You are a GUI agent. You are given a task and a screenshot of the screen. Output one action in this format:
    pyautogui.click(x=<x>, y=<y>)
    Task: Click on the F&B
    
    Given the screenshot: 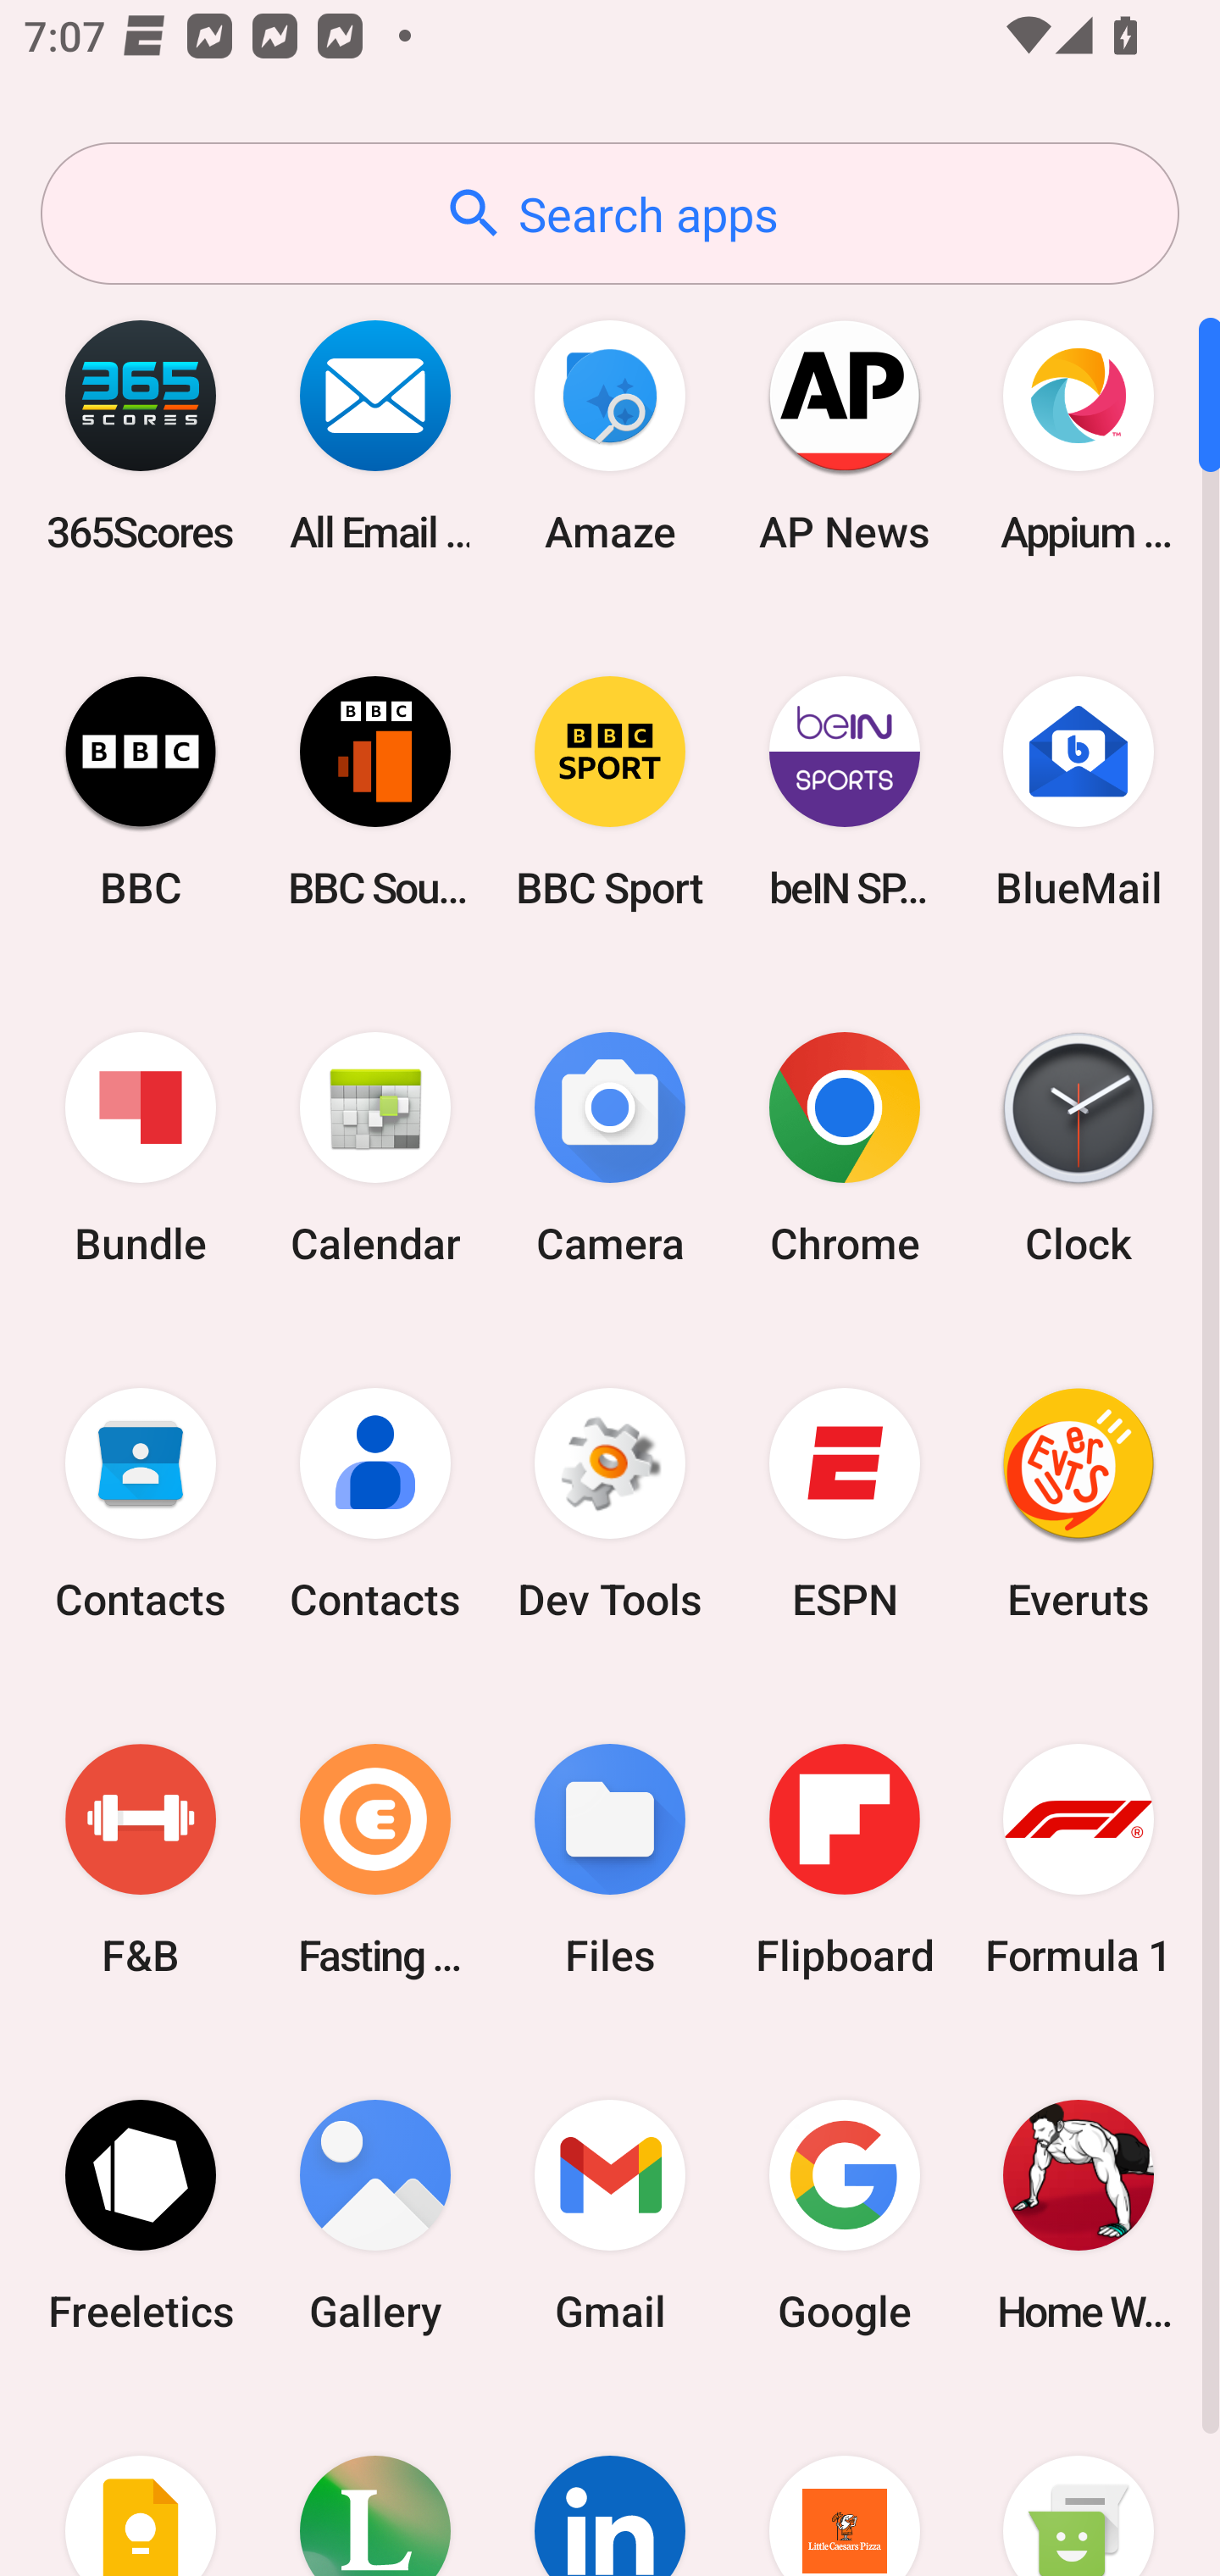 What is the action you would take?
    pyautogui.click(x=141, y=1859)
    